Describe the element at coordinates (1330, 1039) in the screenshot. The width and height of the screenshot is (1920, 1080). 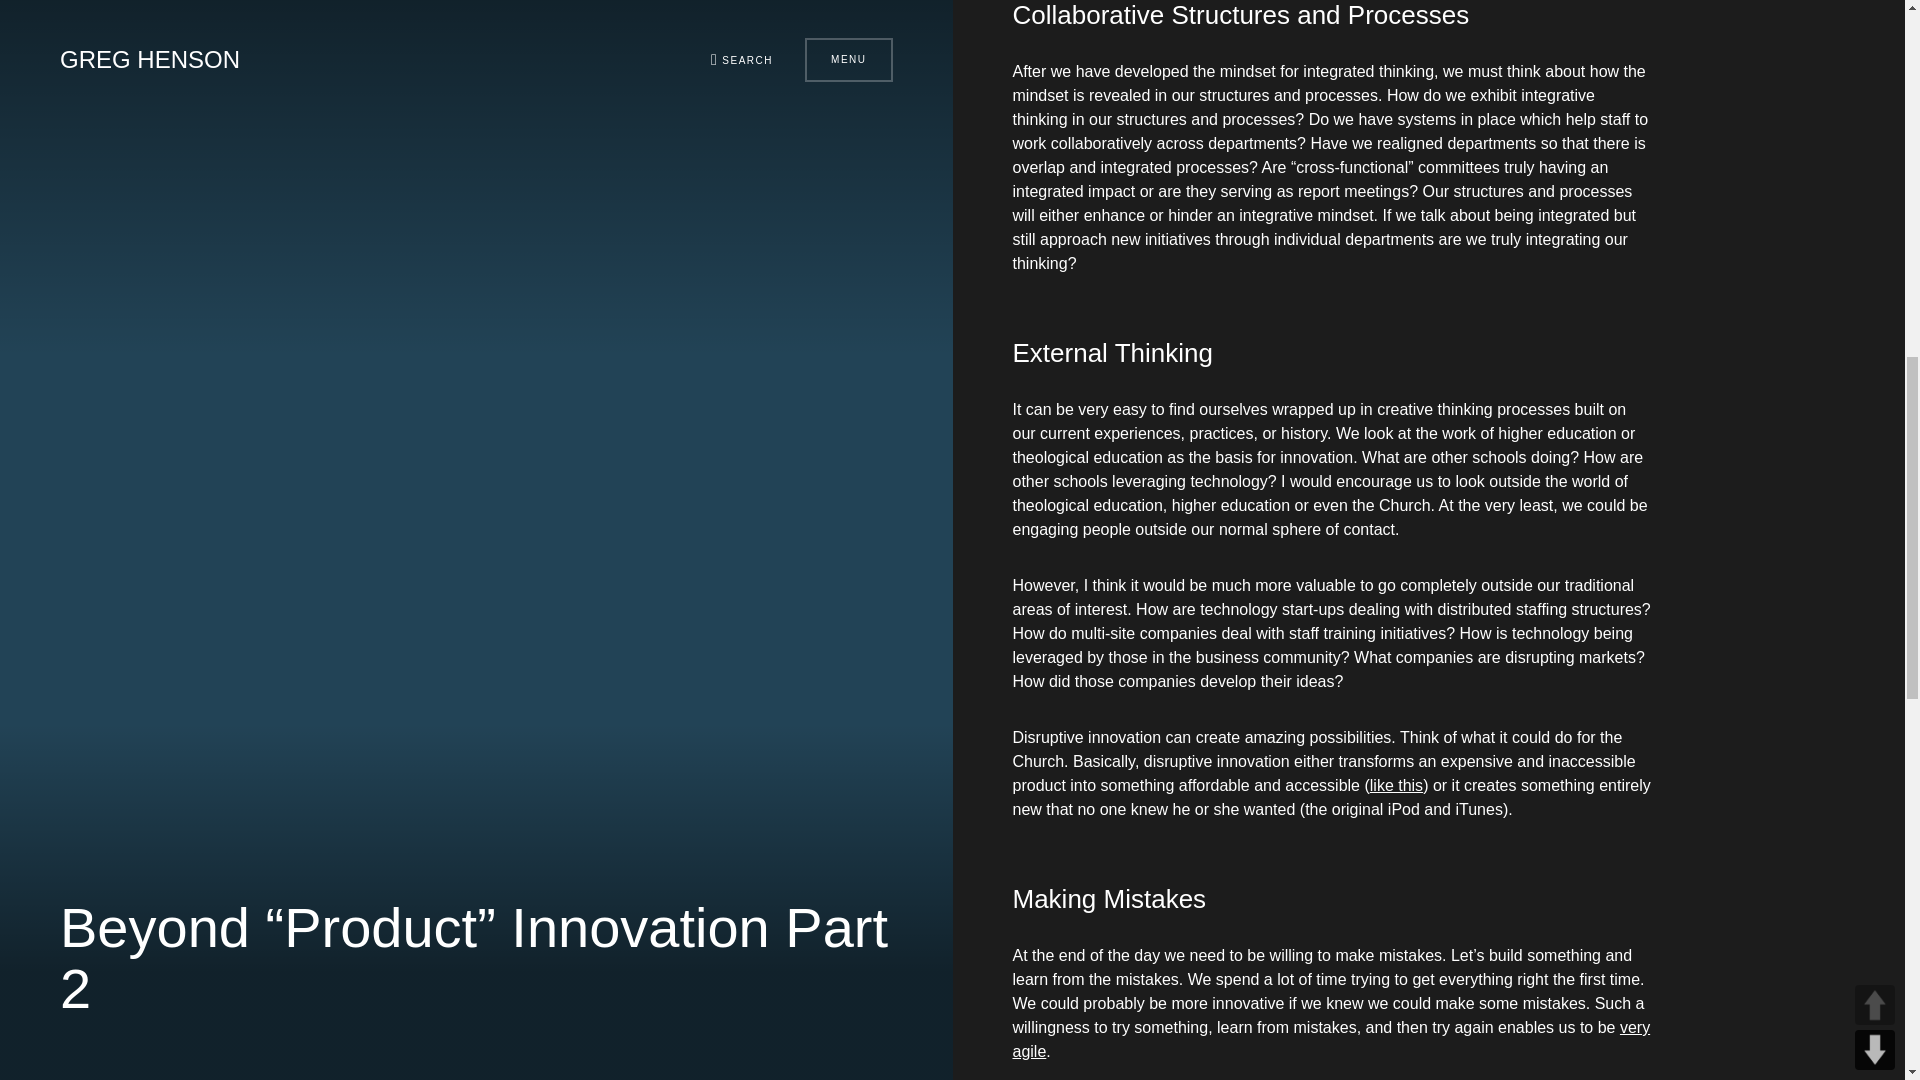
I see `Agile Program Development Part 1: The Need` at that location.